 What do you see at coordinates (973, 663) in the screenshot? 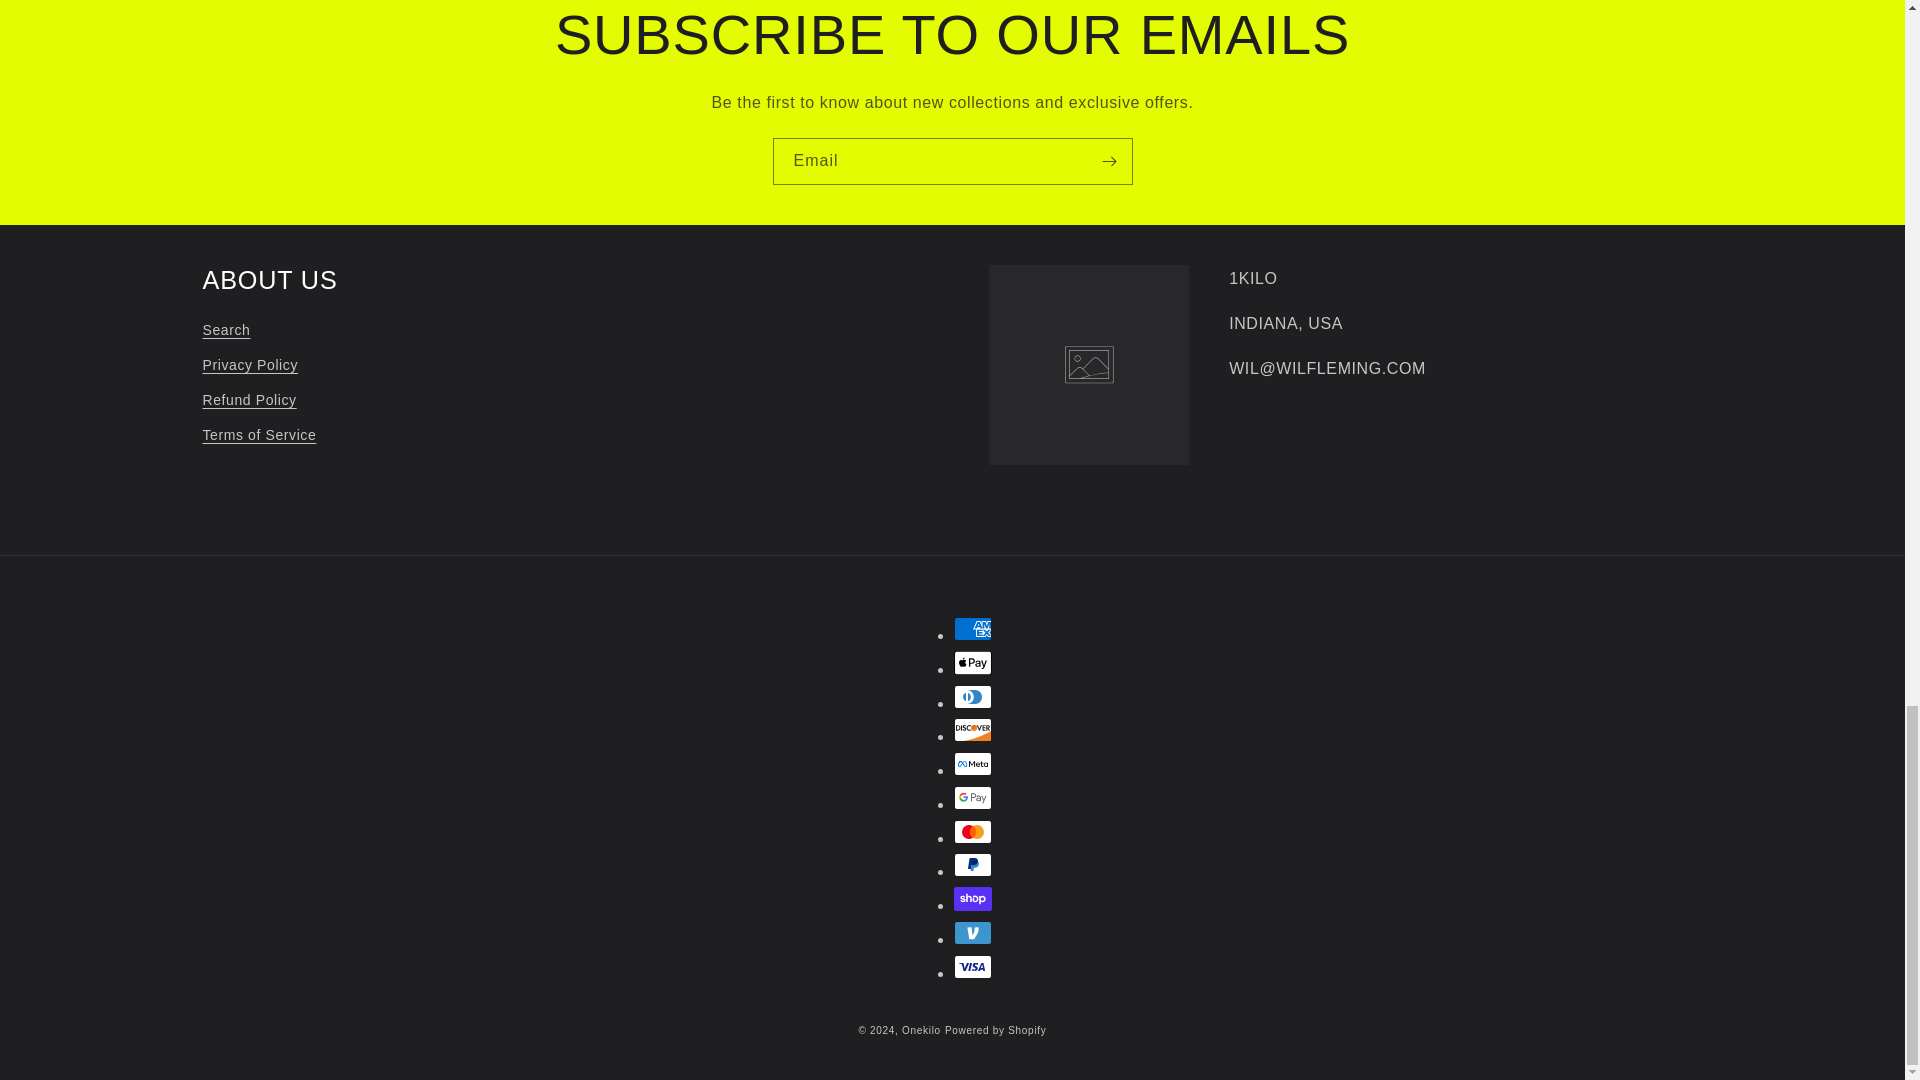
I see `Apple Pay` at bounding box center [973, 663].